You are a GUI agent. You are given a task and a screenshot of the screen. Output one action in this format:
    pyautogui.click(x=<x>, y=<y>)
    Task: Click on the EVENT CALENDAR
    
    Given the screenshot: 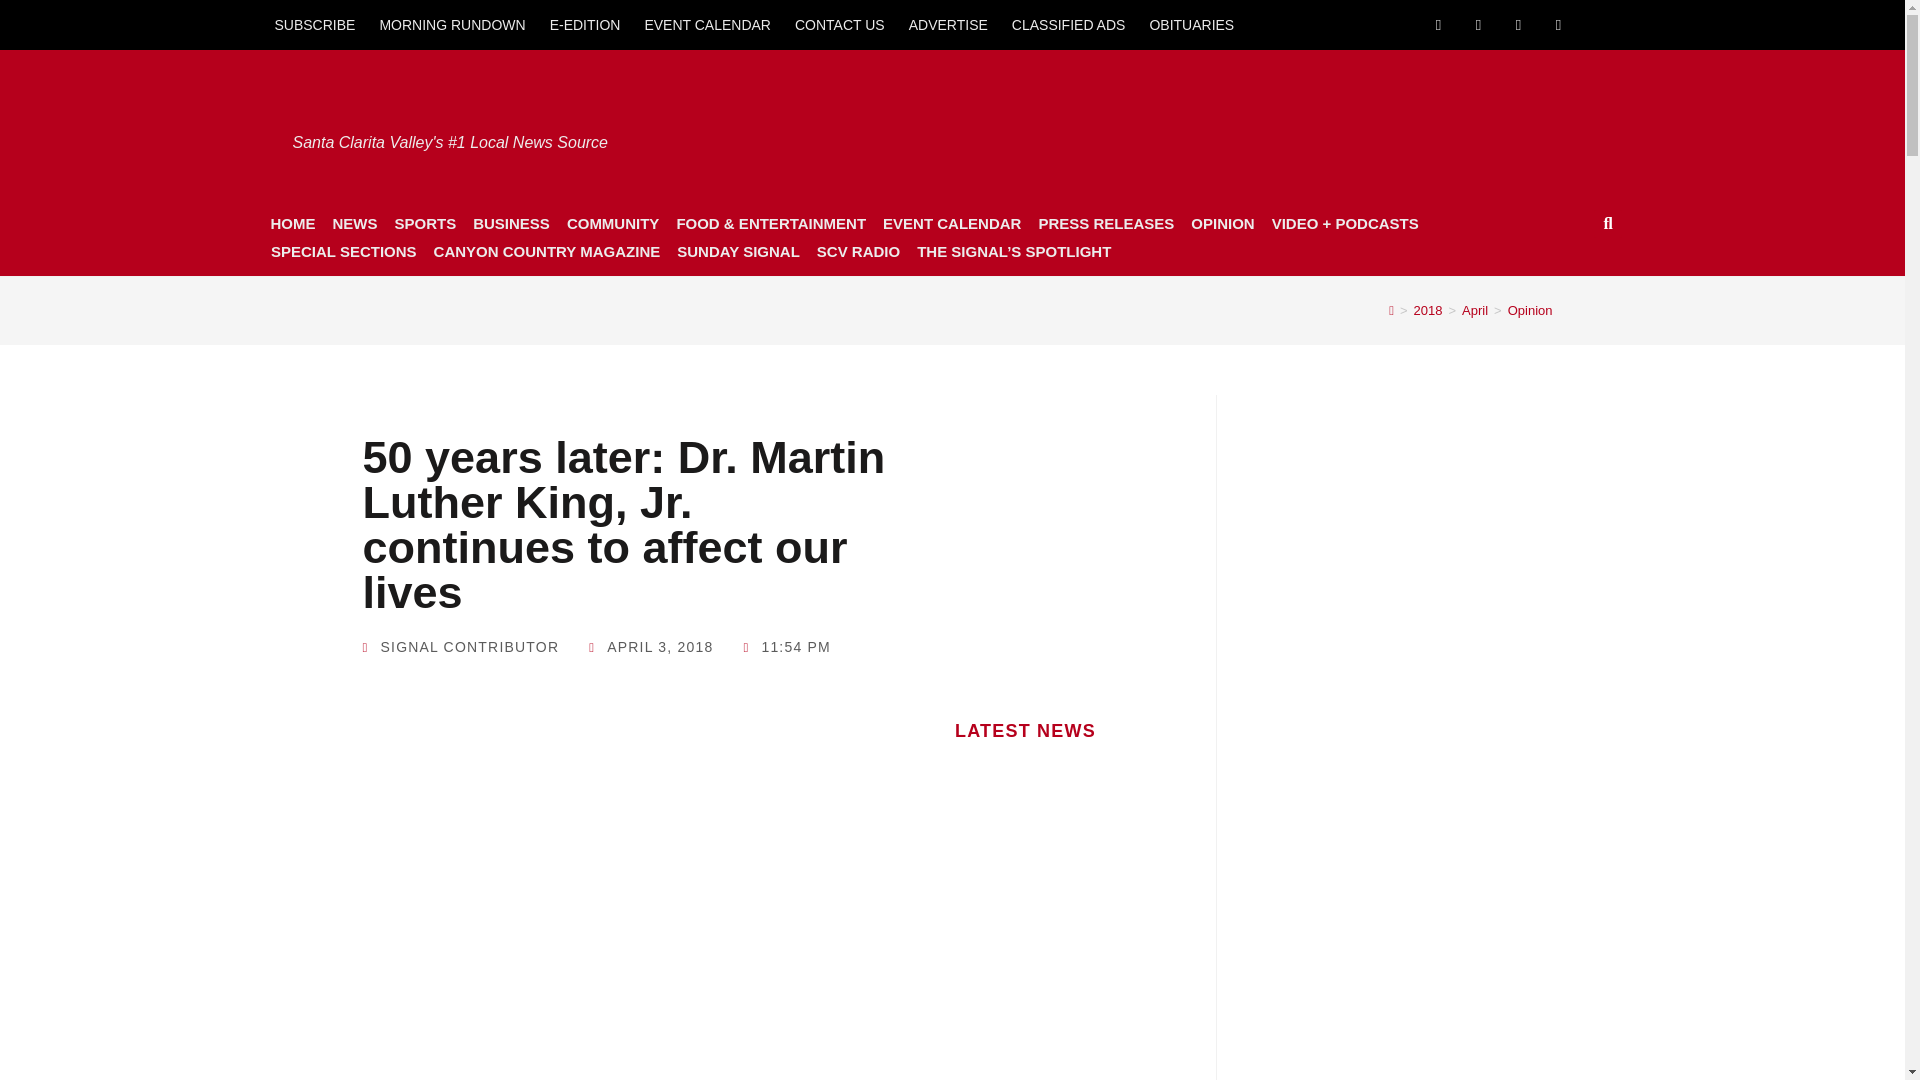 What is the action you would take?
    pyautogui.click(x=707, y=24)
    